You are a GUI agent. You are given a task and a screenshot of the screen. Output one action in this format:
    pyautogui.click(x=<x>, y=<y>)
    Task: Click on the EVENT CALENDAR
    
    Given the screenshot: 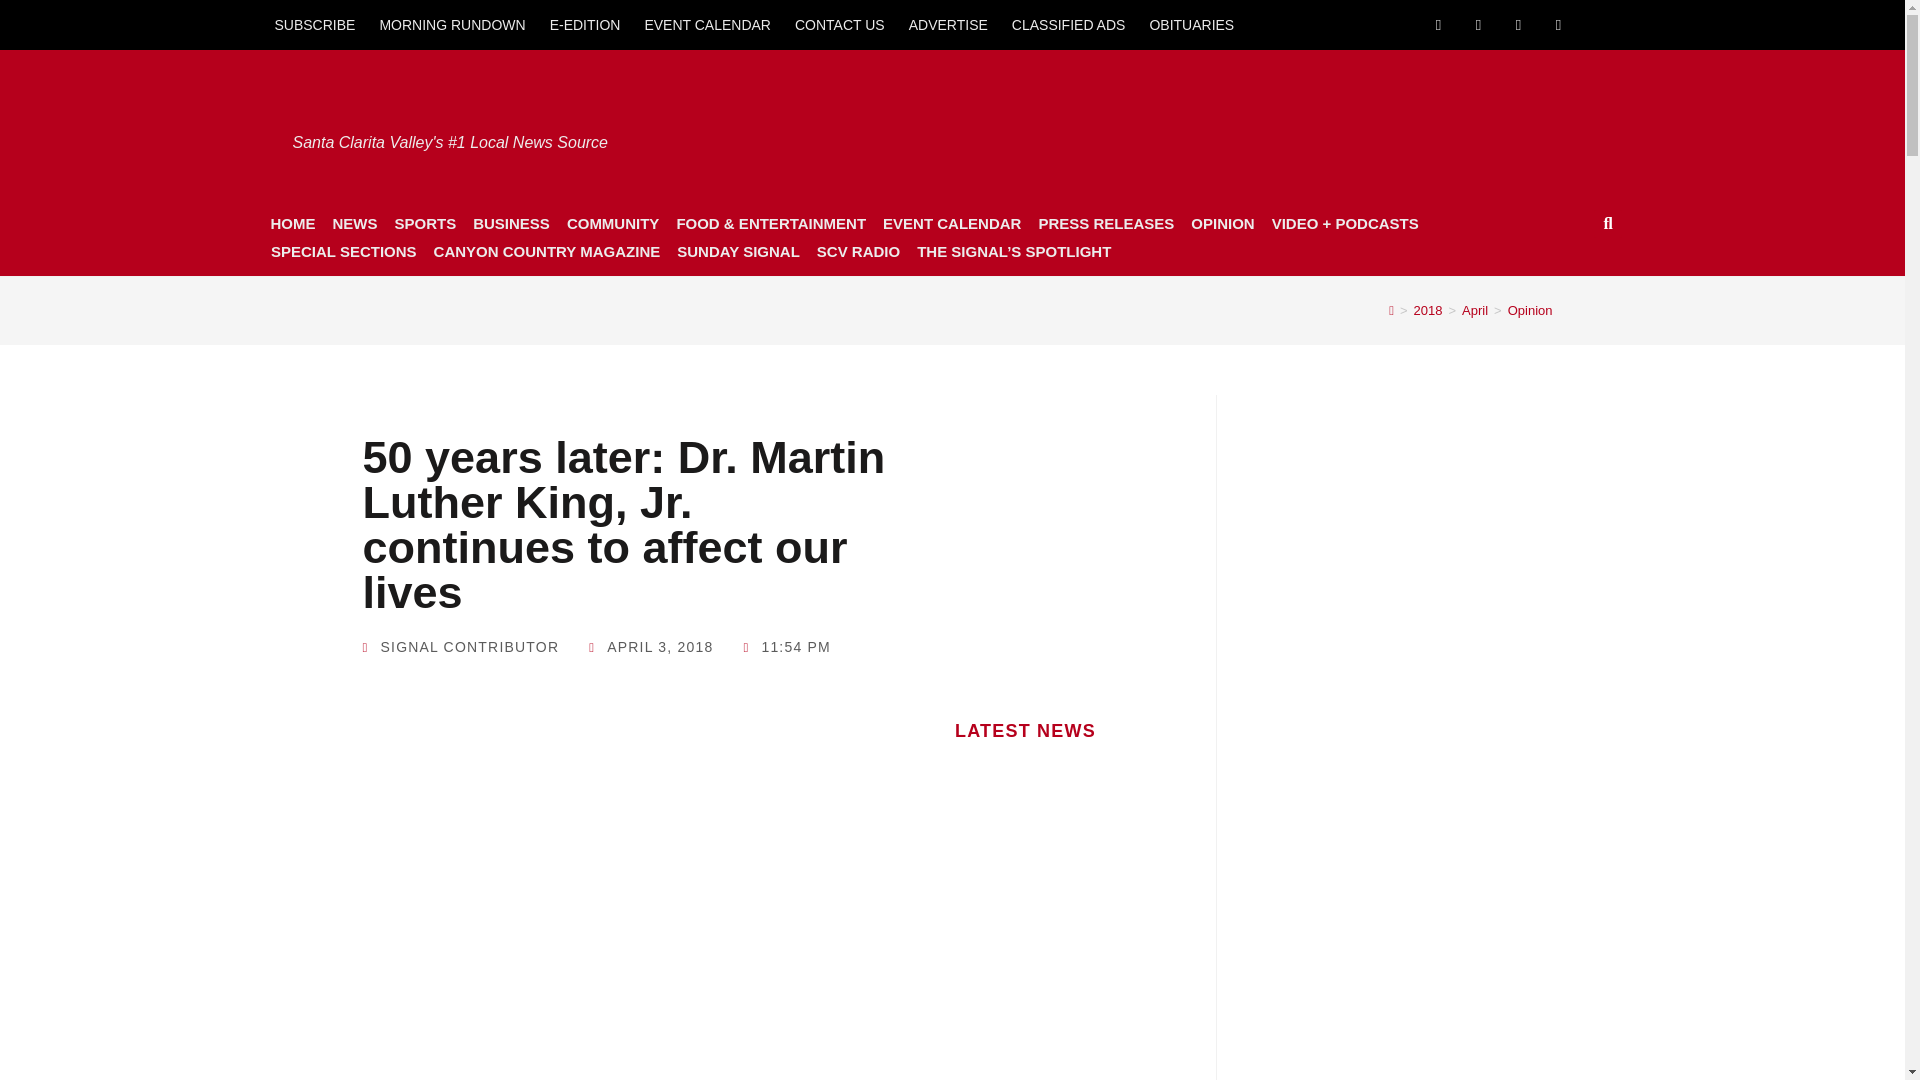 What is the action you would take?
    pyautogui.click(x=707, y=24)
    